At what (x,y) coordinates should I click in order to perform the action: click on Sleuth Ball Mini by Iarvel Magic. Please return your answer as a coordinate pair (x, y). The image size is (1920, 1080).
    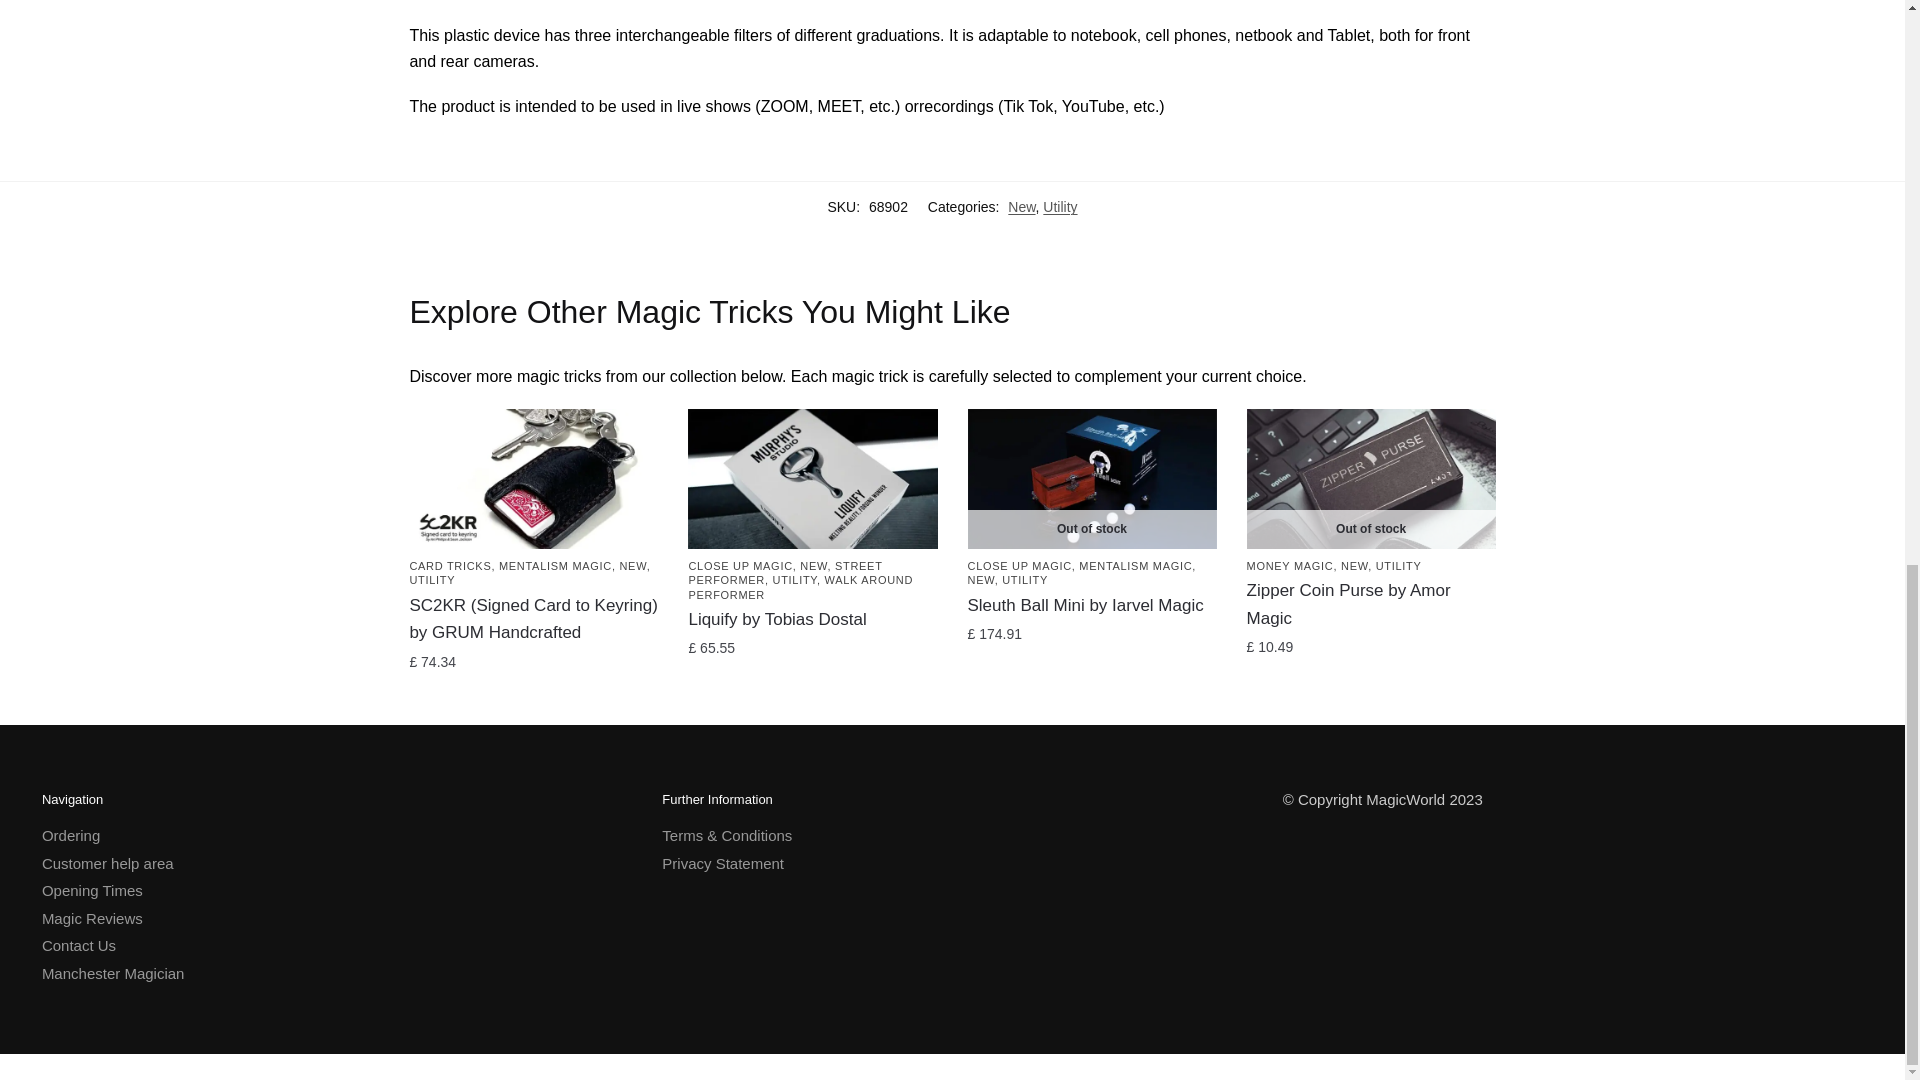
    Looking at the image, I should click on (1092, 478).